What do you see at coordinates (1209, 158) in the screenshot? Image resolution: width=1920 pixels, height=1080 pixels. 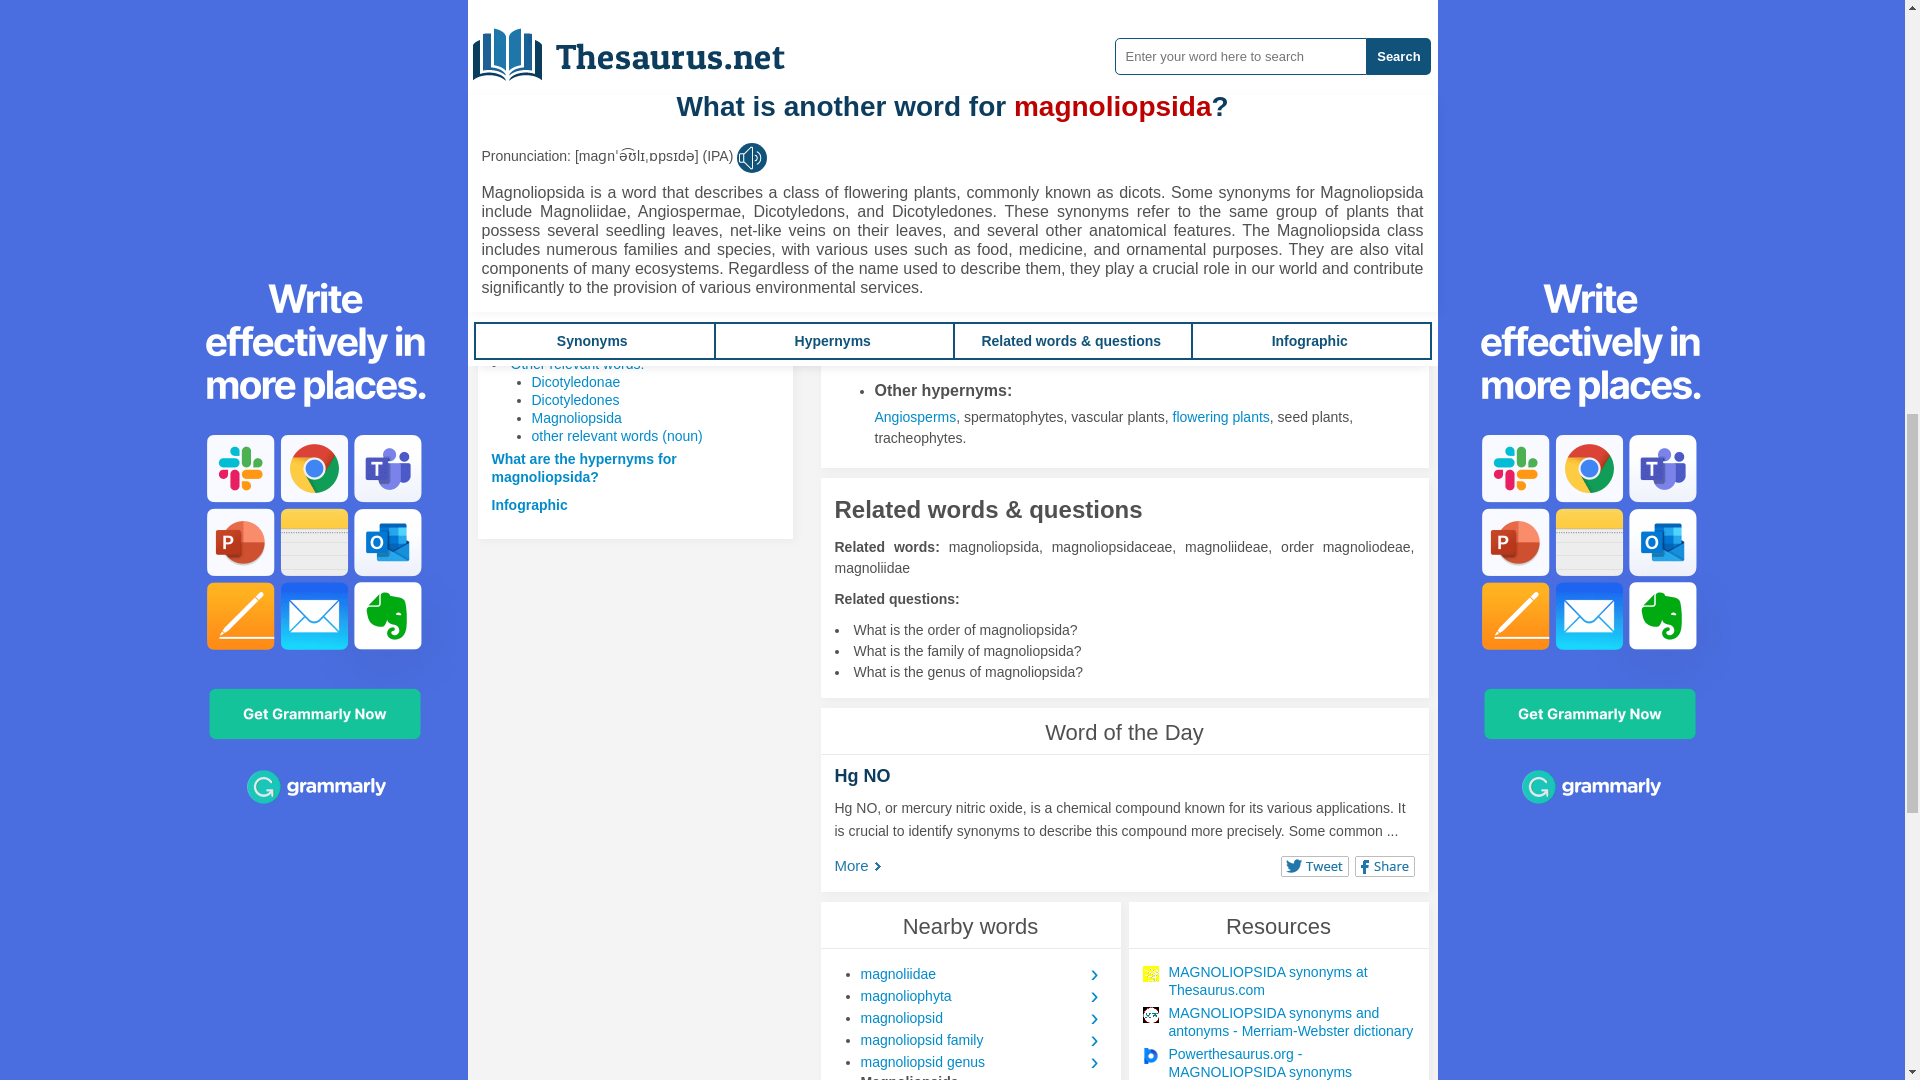 I see `Synonyms for Magnoliopsida` at bounding box center [1209, 158].